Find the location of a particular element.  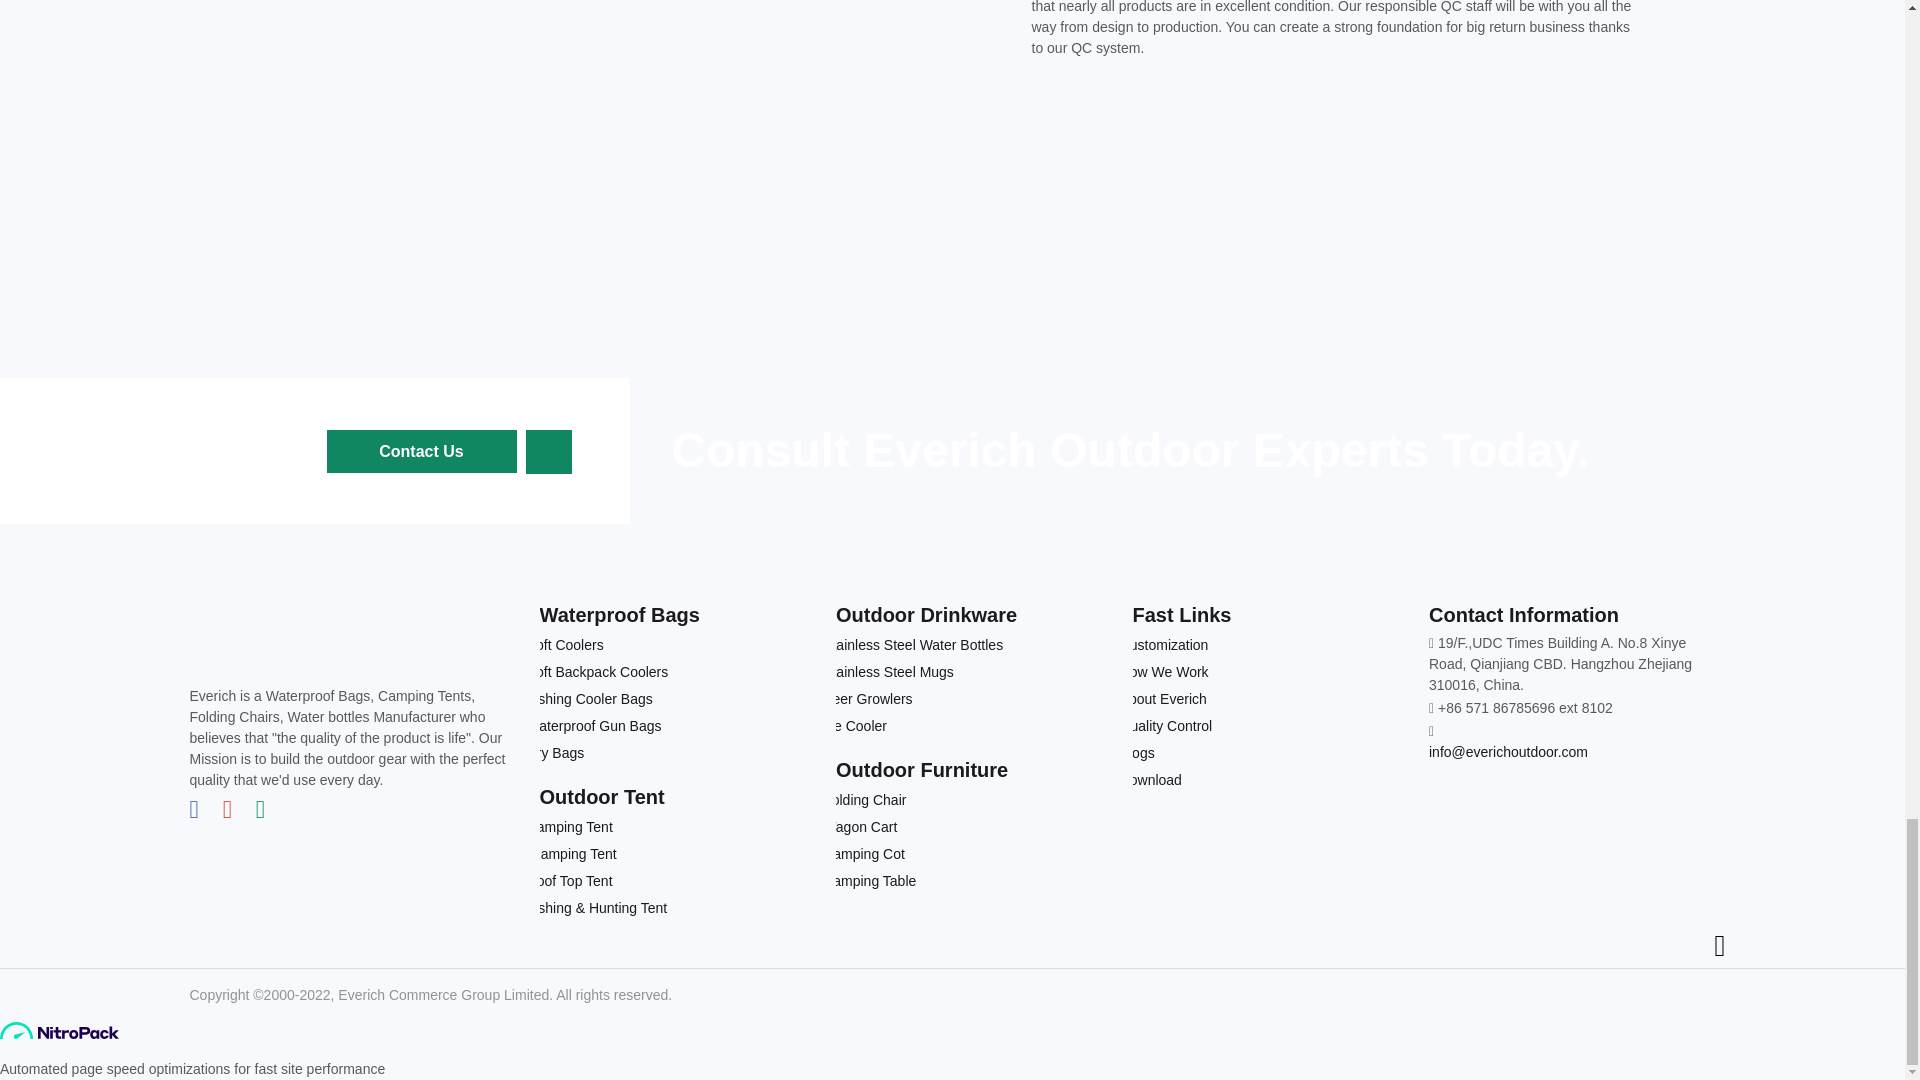

Camping Tent is located at coordinates (678, 828).